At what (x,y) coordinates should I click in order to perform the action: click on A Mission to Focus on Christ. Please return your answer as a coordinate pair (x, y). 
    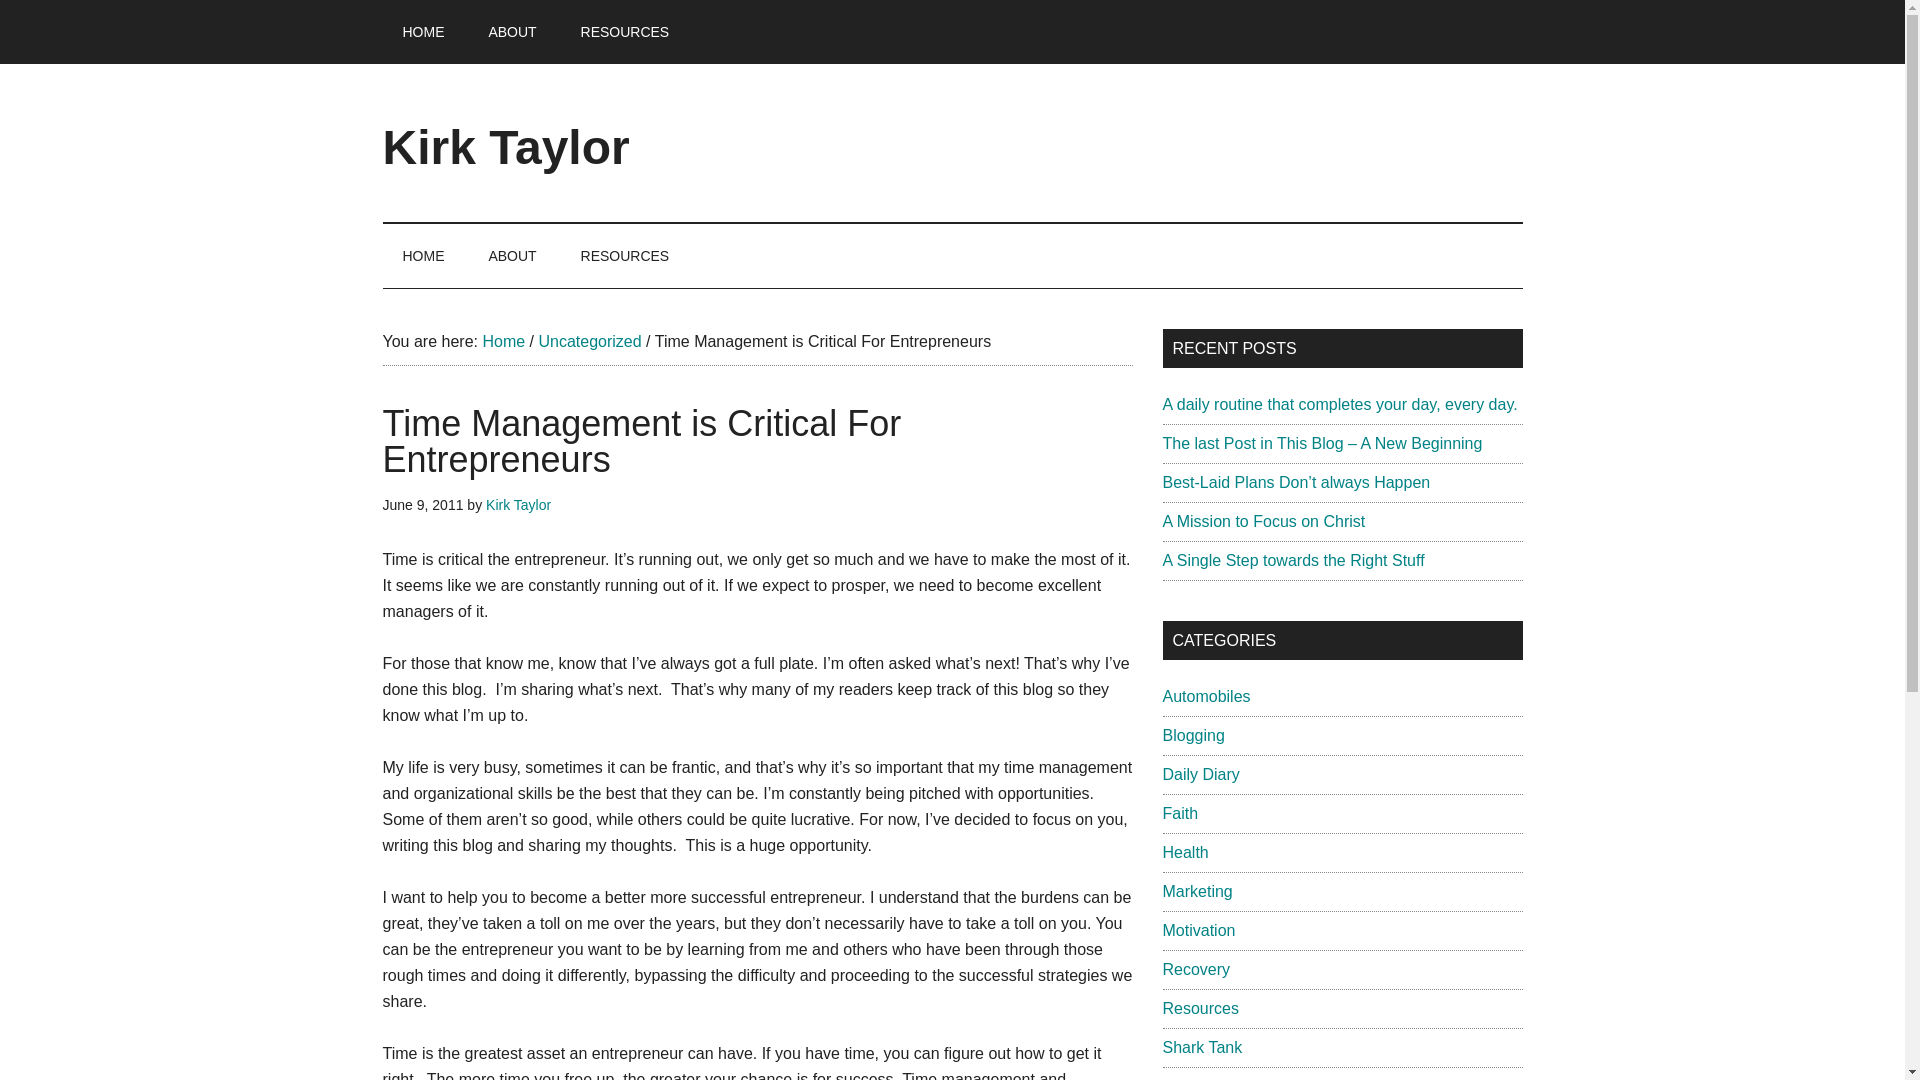
    Looking at the image, I should click on (1263, 522).